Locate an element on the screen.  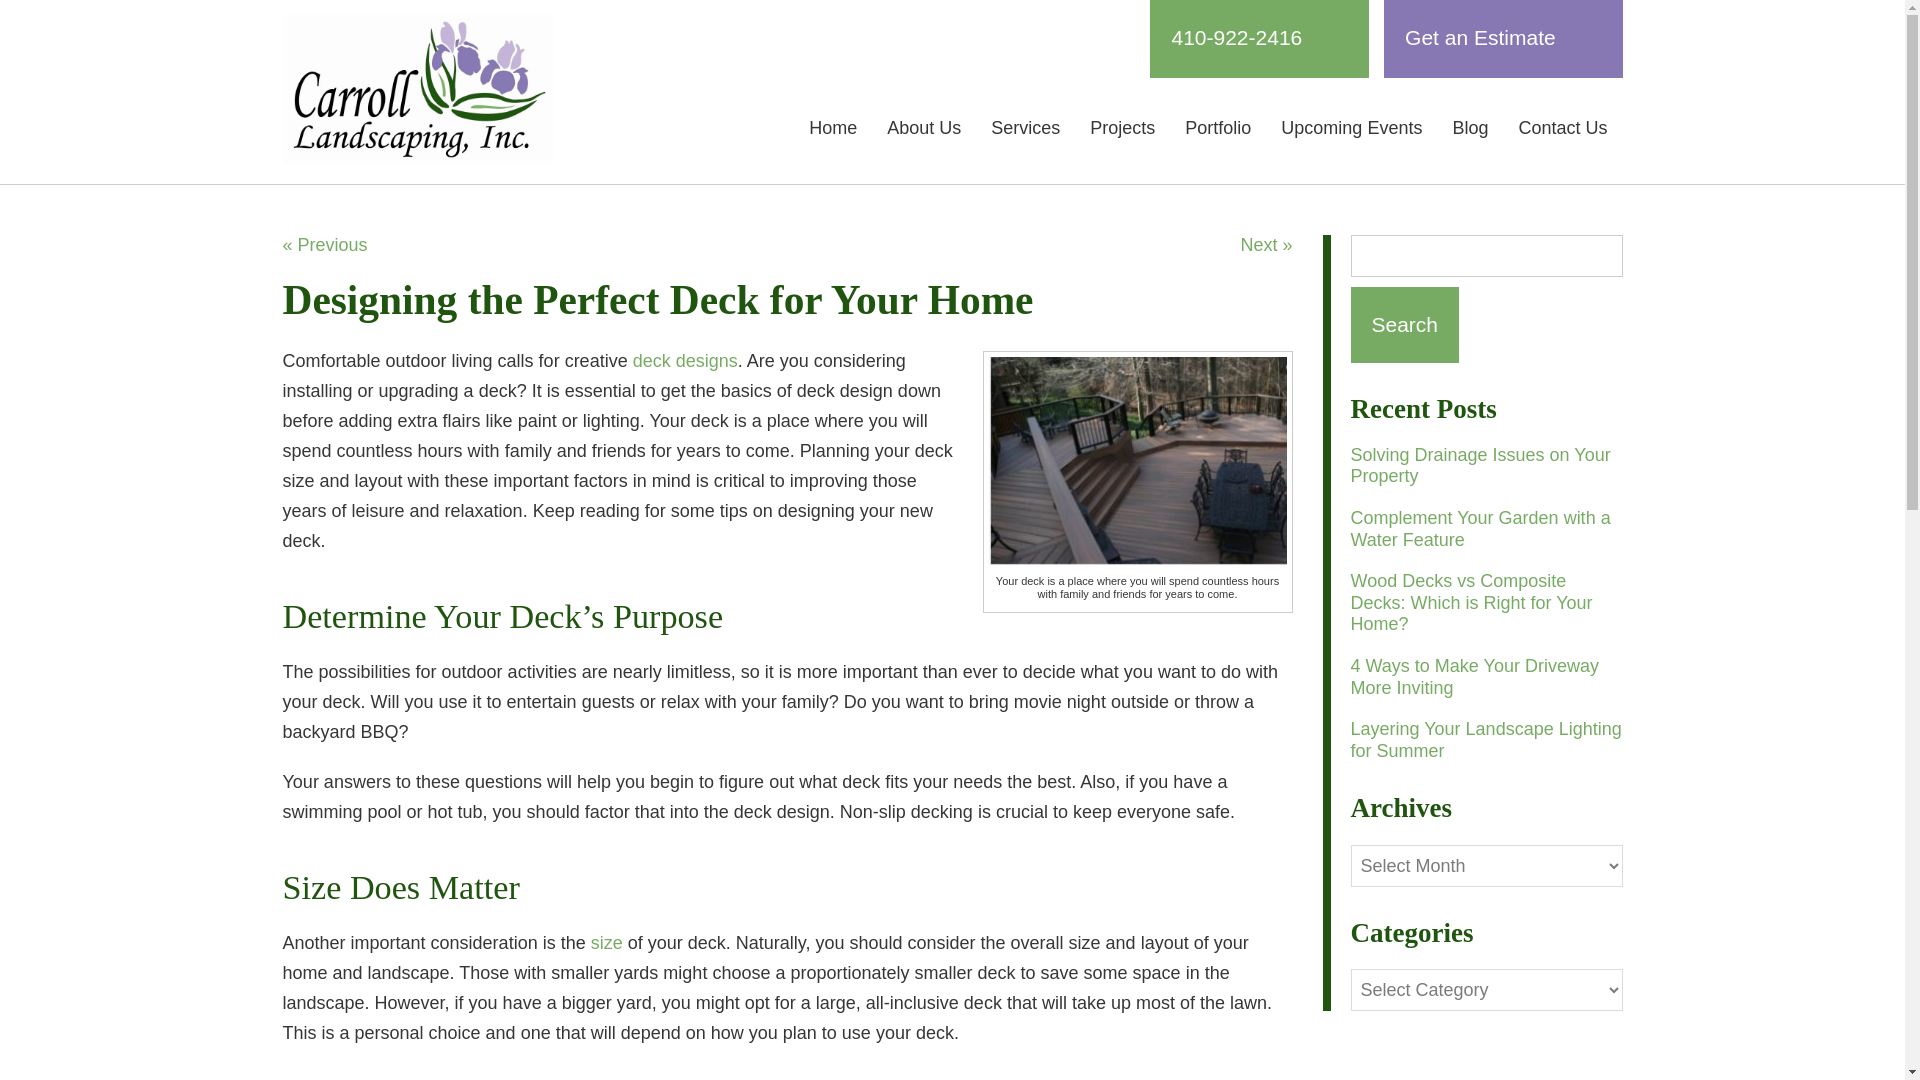
Search is located at coordinates (1404, 324).